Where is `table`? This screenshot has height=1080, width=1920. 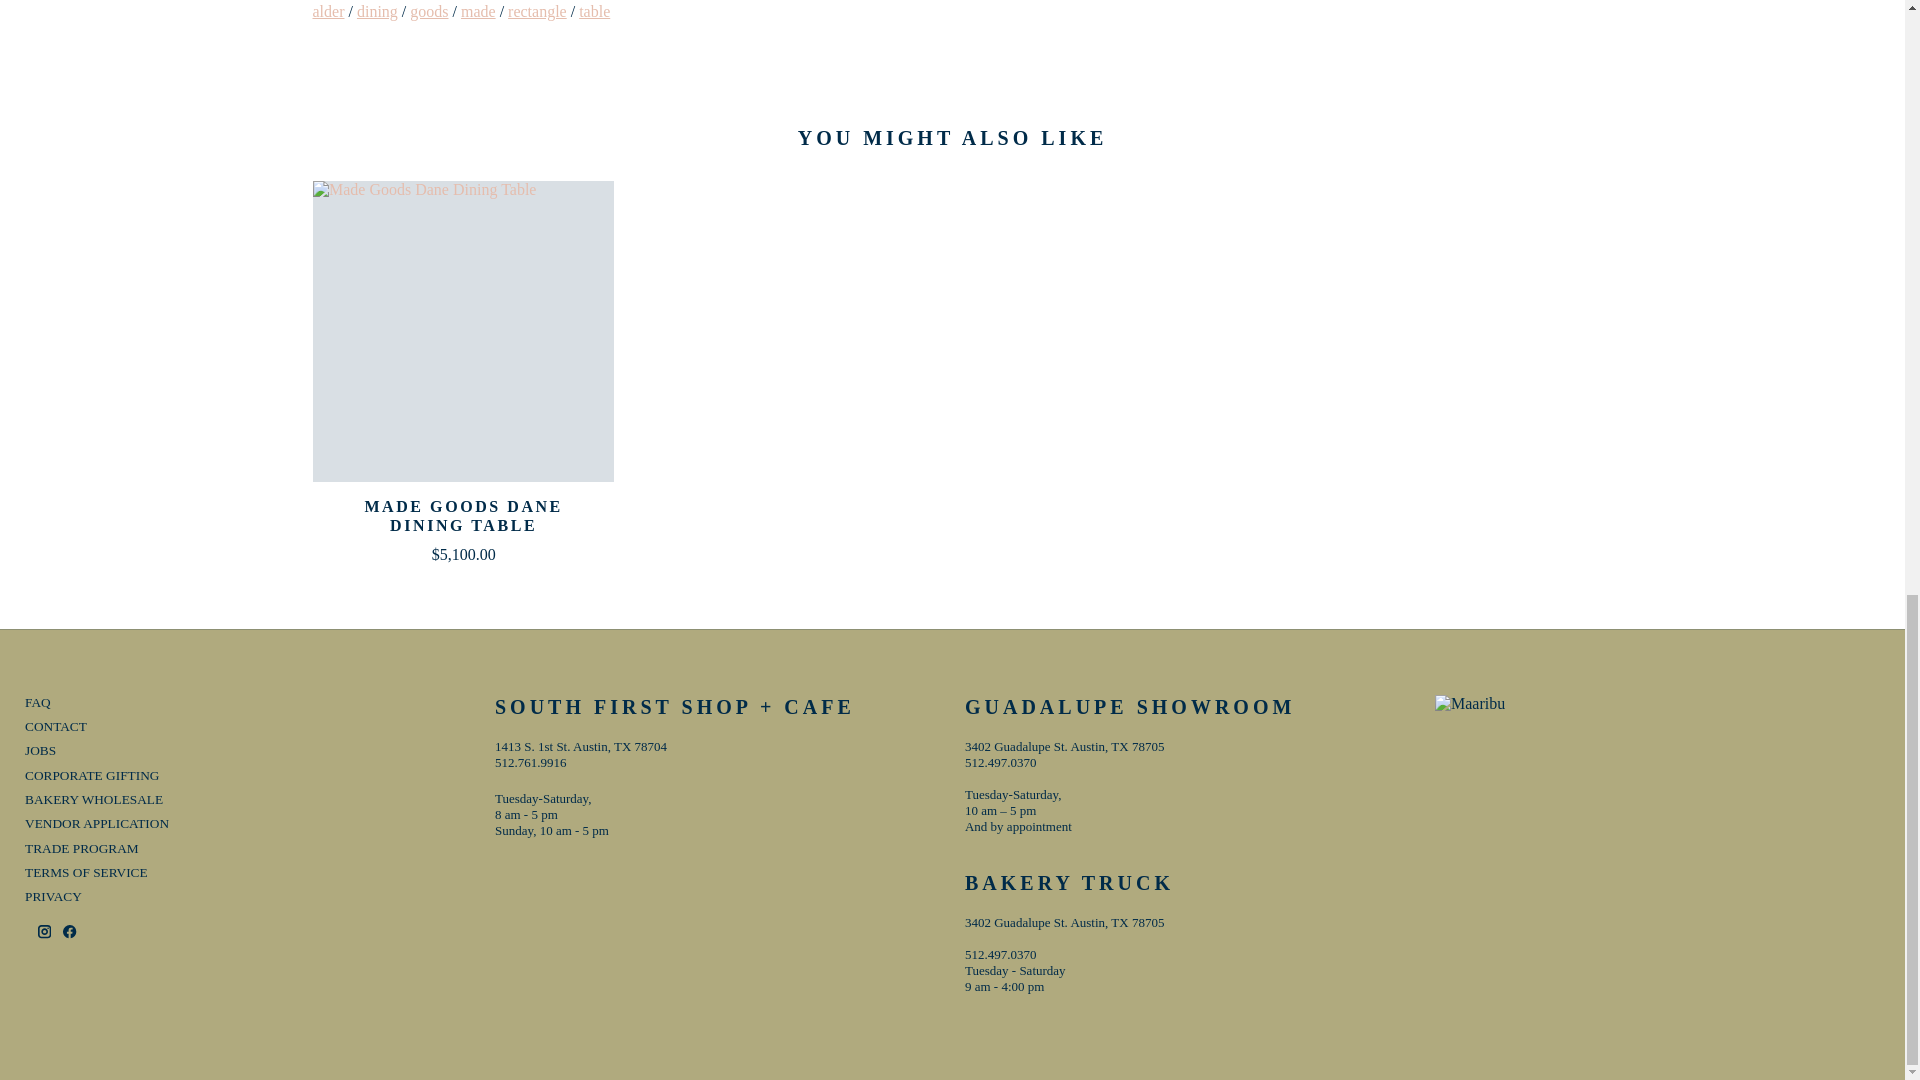 table is located at coordinates (594, 12).